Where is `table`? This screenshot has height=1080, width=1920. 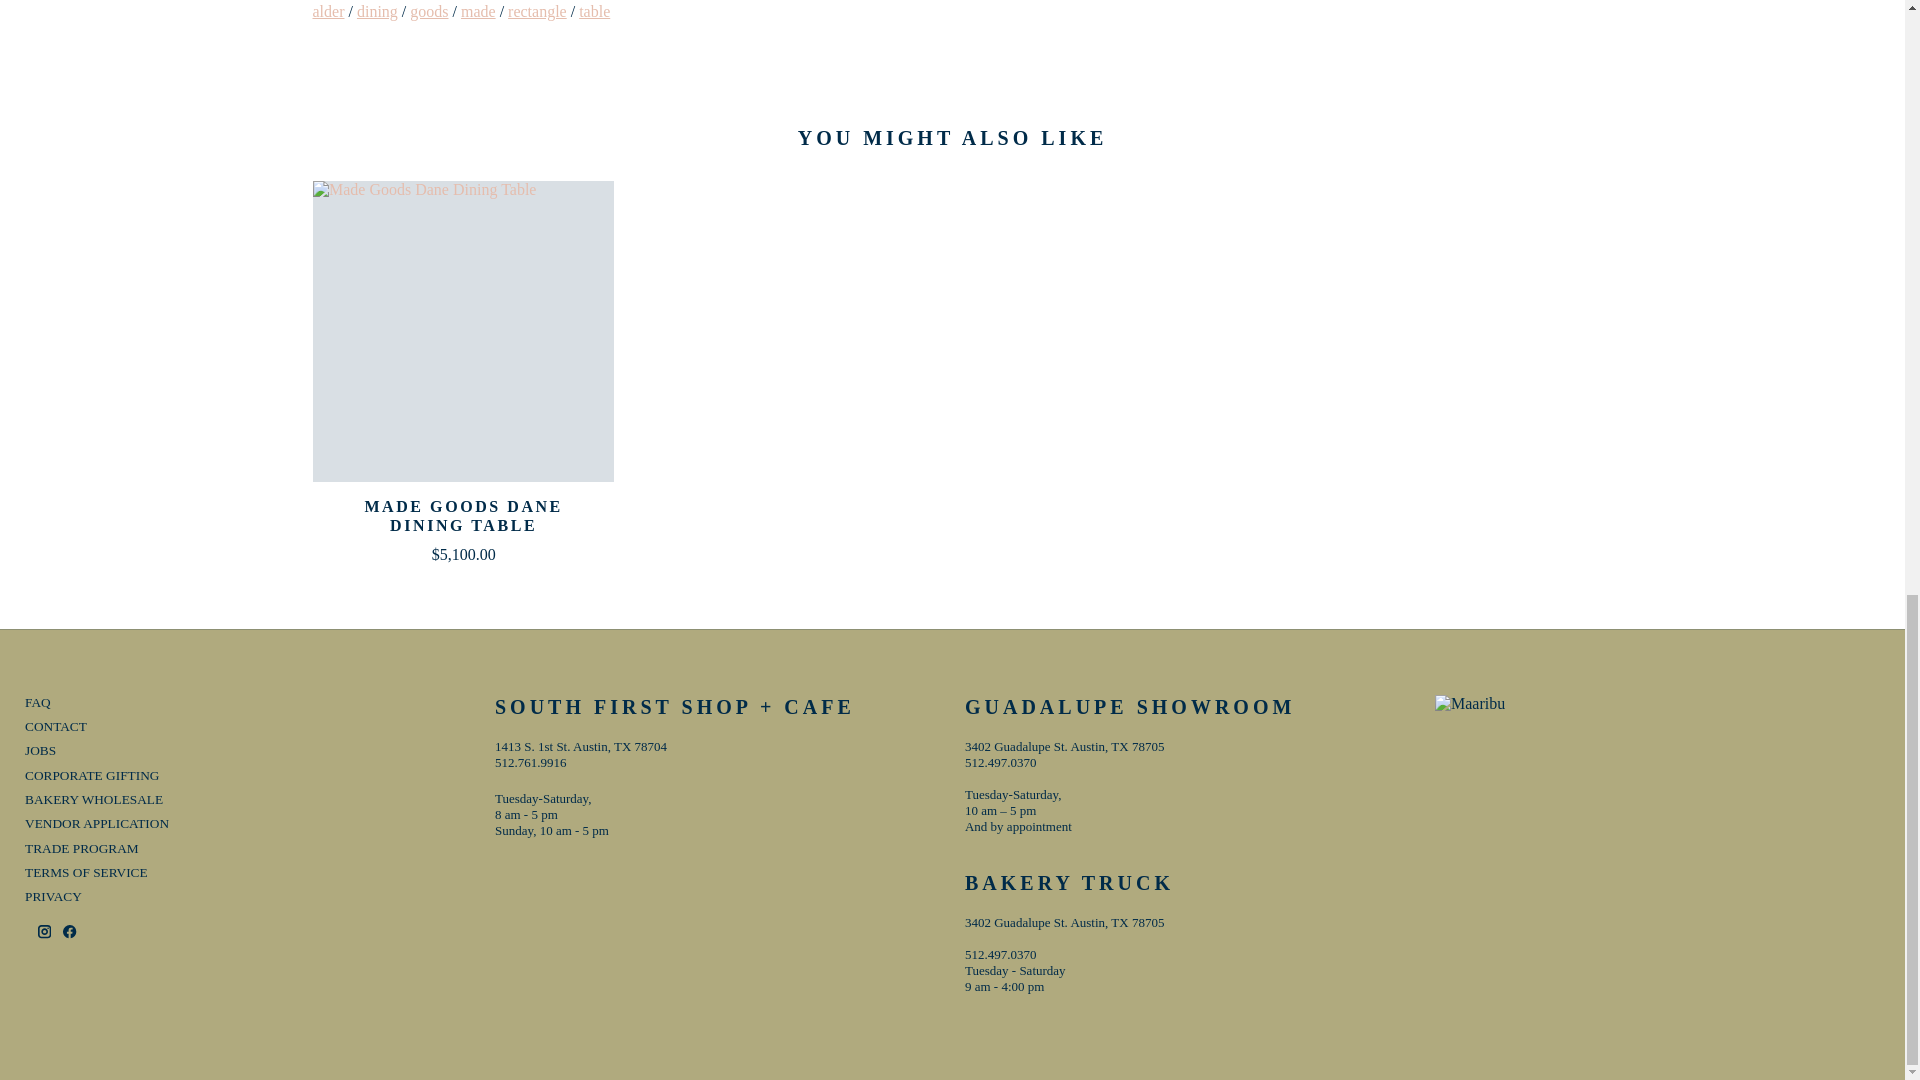 table is located at coordinates (594, 12).